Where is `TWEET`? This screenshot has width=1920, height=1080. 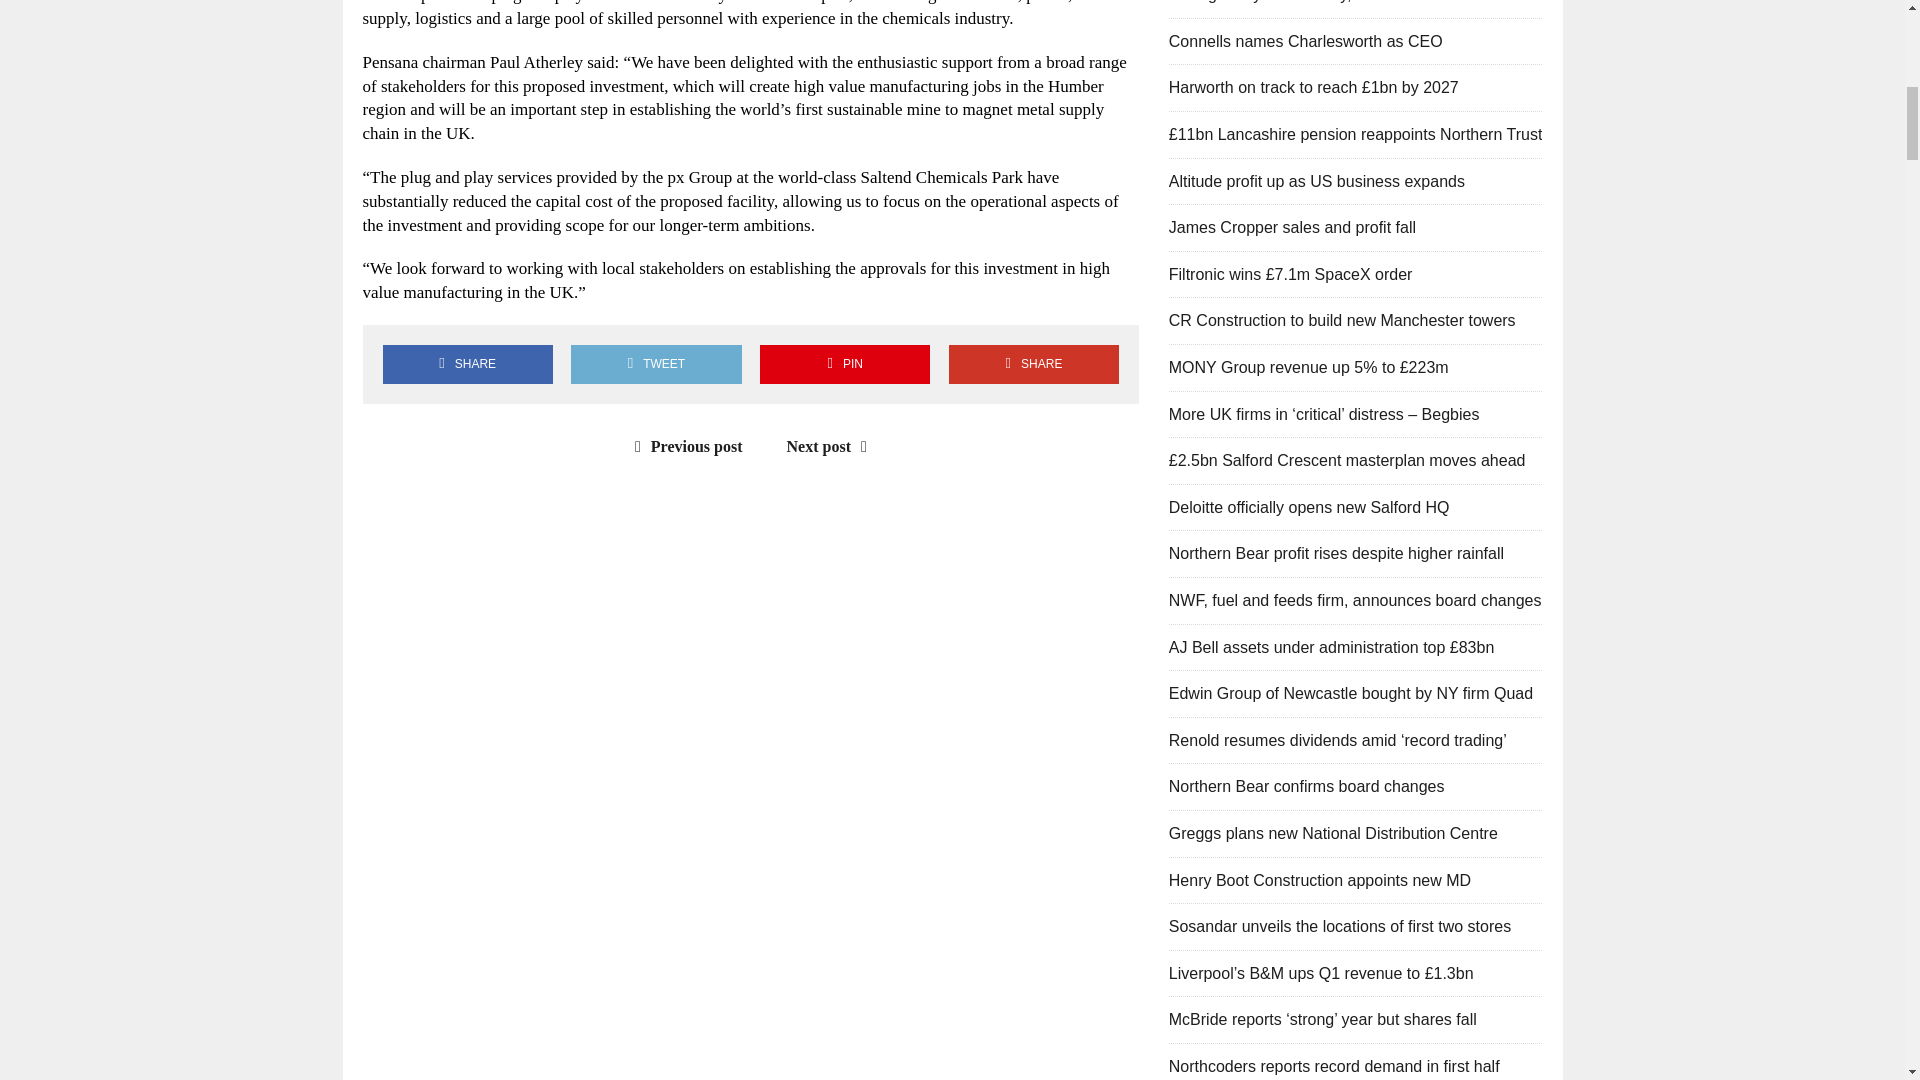 TWEET is located at coordinates (656, 364).